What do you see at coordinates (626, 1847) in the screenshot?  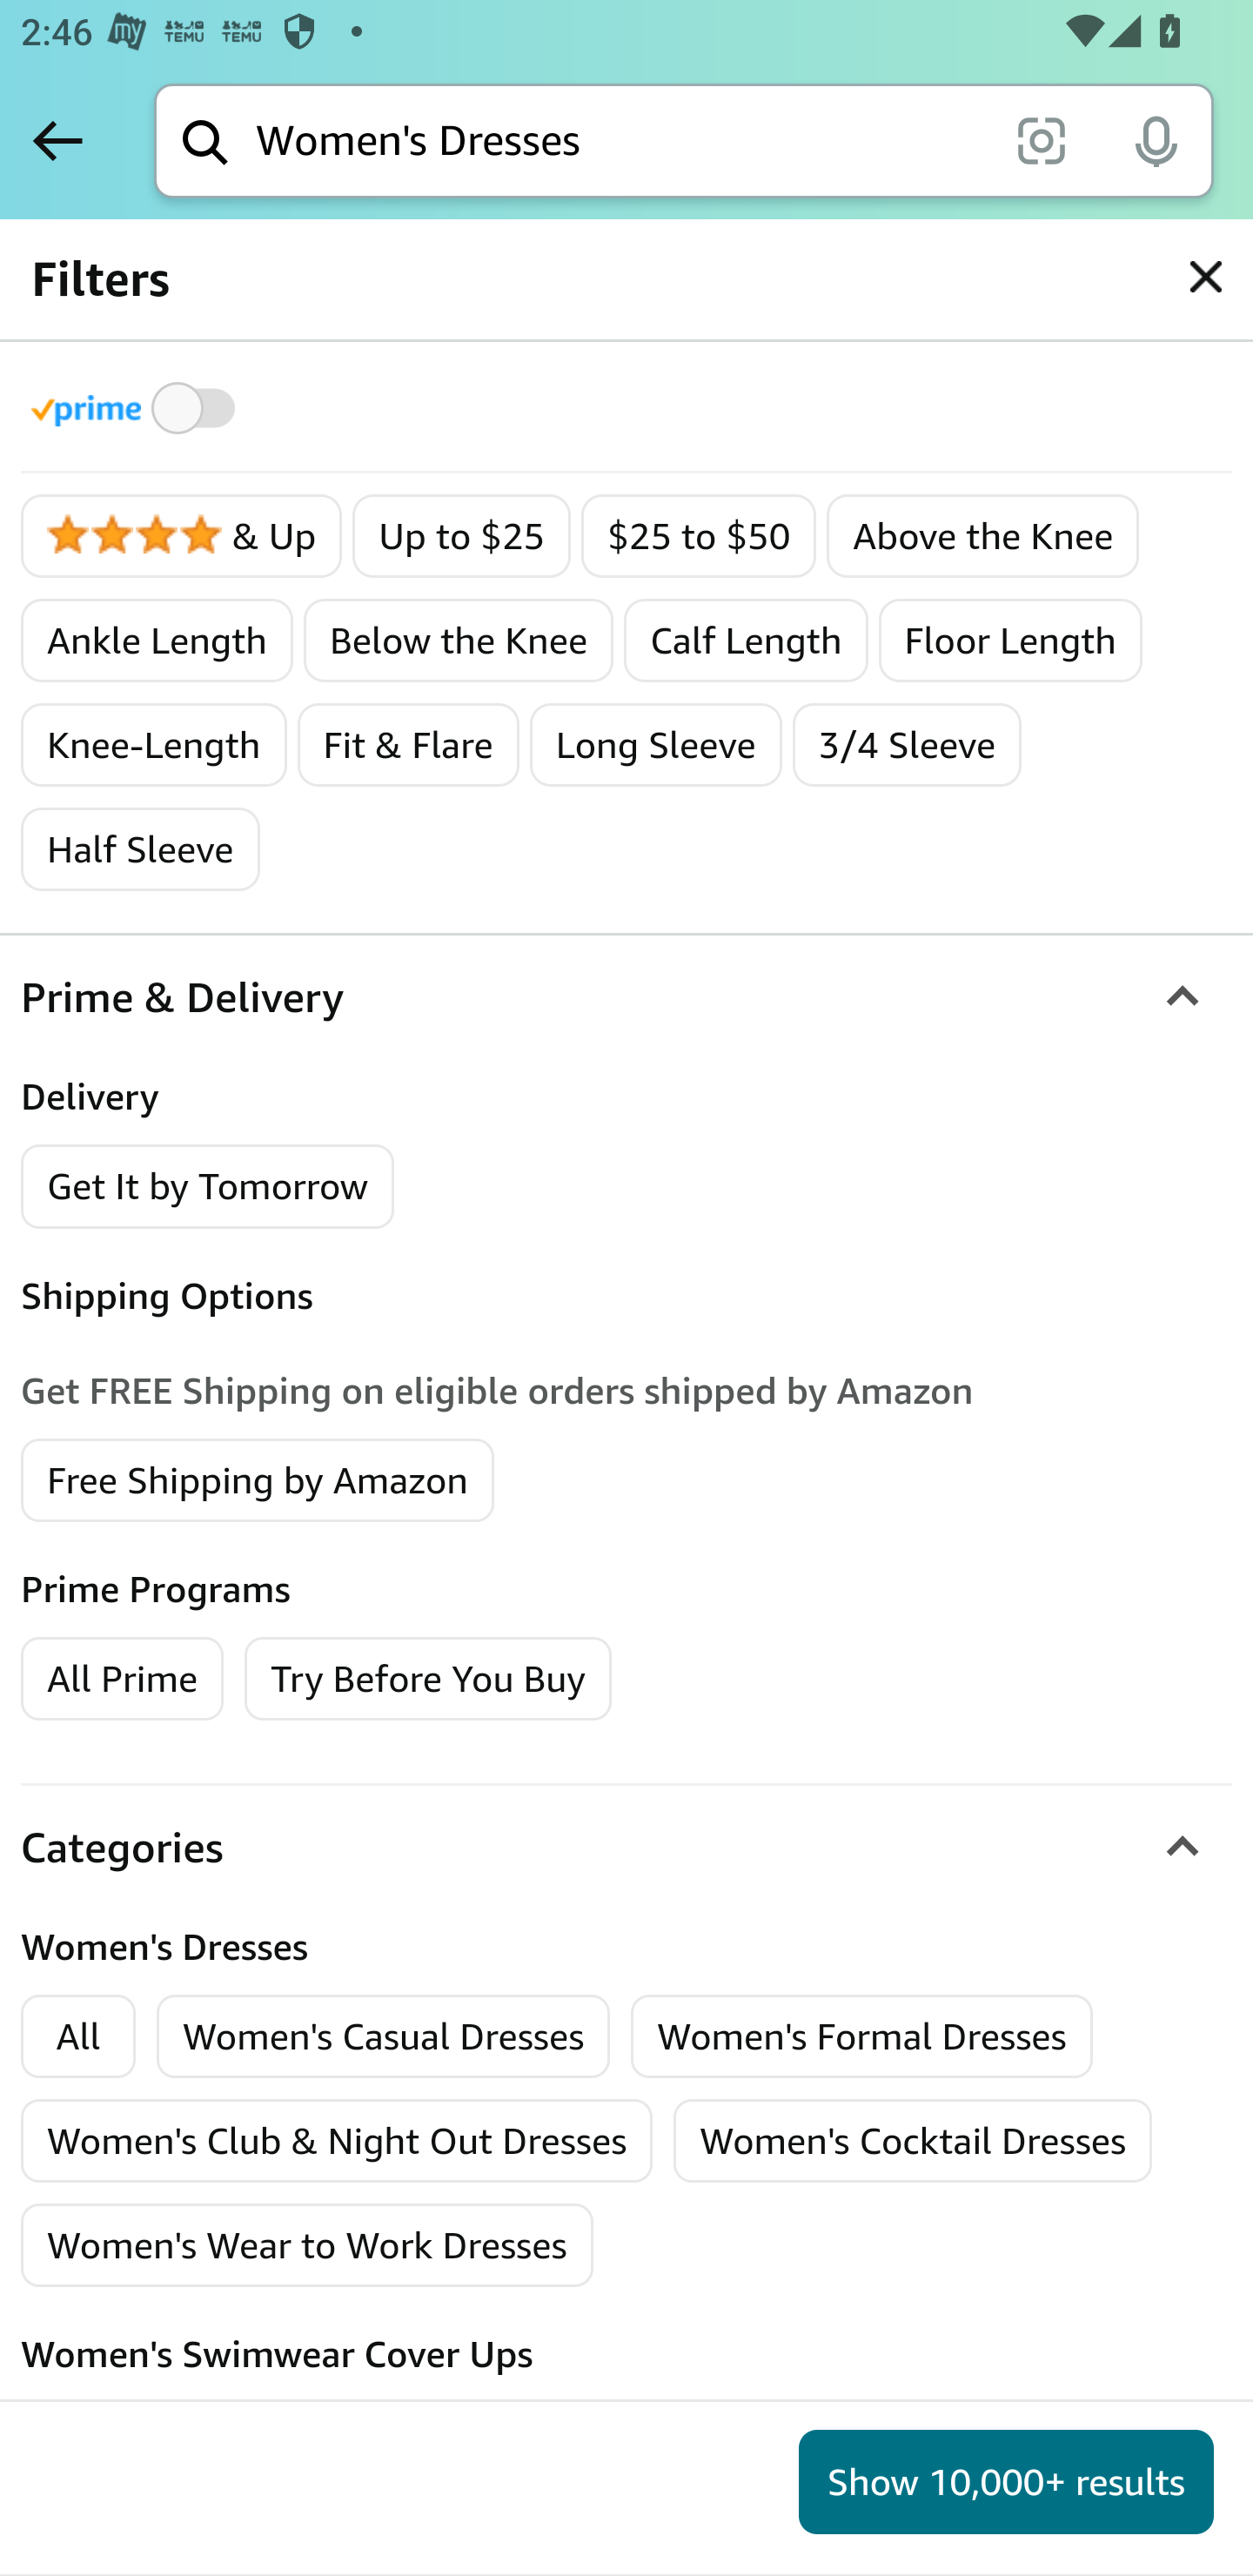 I see `Categories` at bounding box center [626, 1847].